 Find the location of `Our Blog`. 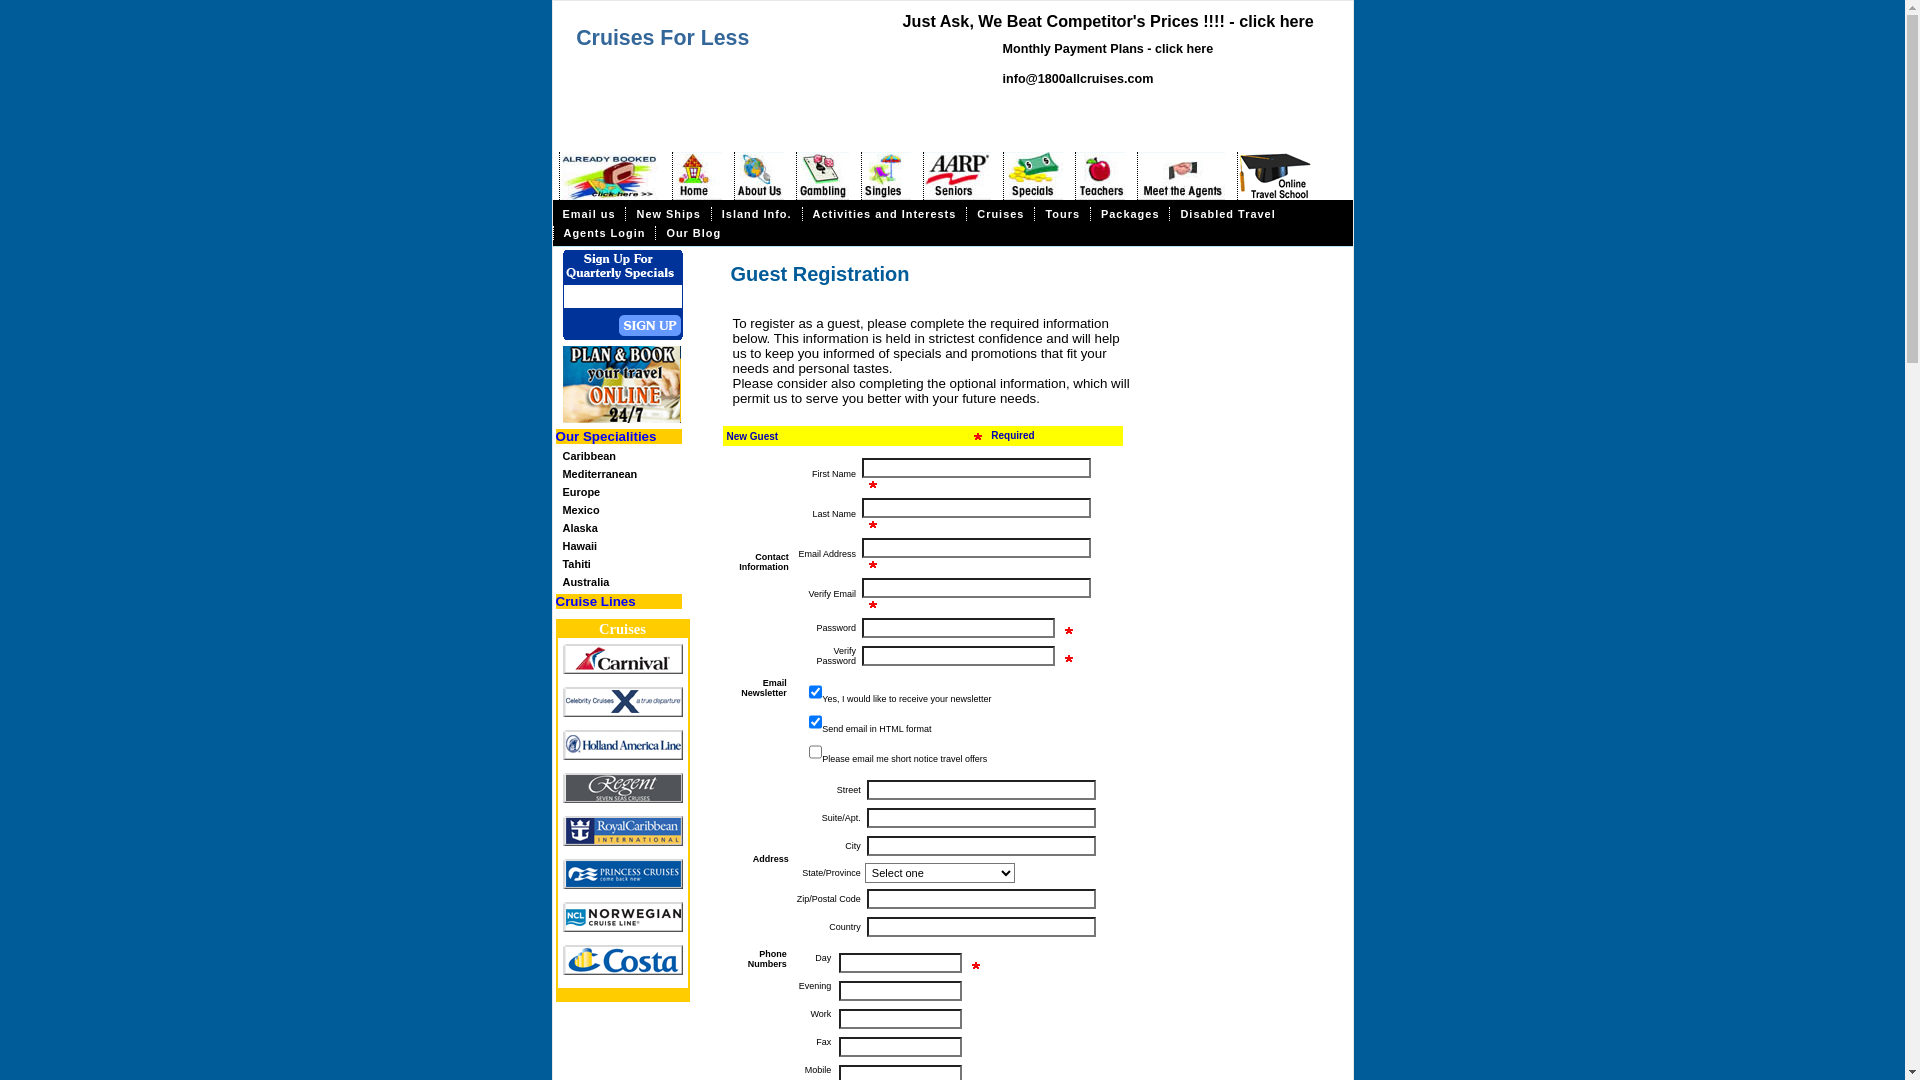

Our Blog is located at coordinates (693, 233).